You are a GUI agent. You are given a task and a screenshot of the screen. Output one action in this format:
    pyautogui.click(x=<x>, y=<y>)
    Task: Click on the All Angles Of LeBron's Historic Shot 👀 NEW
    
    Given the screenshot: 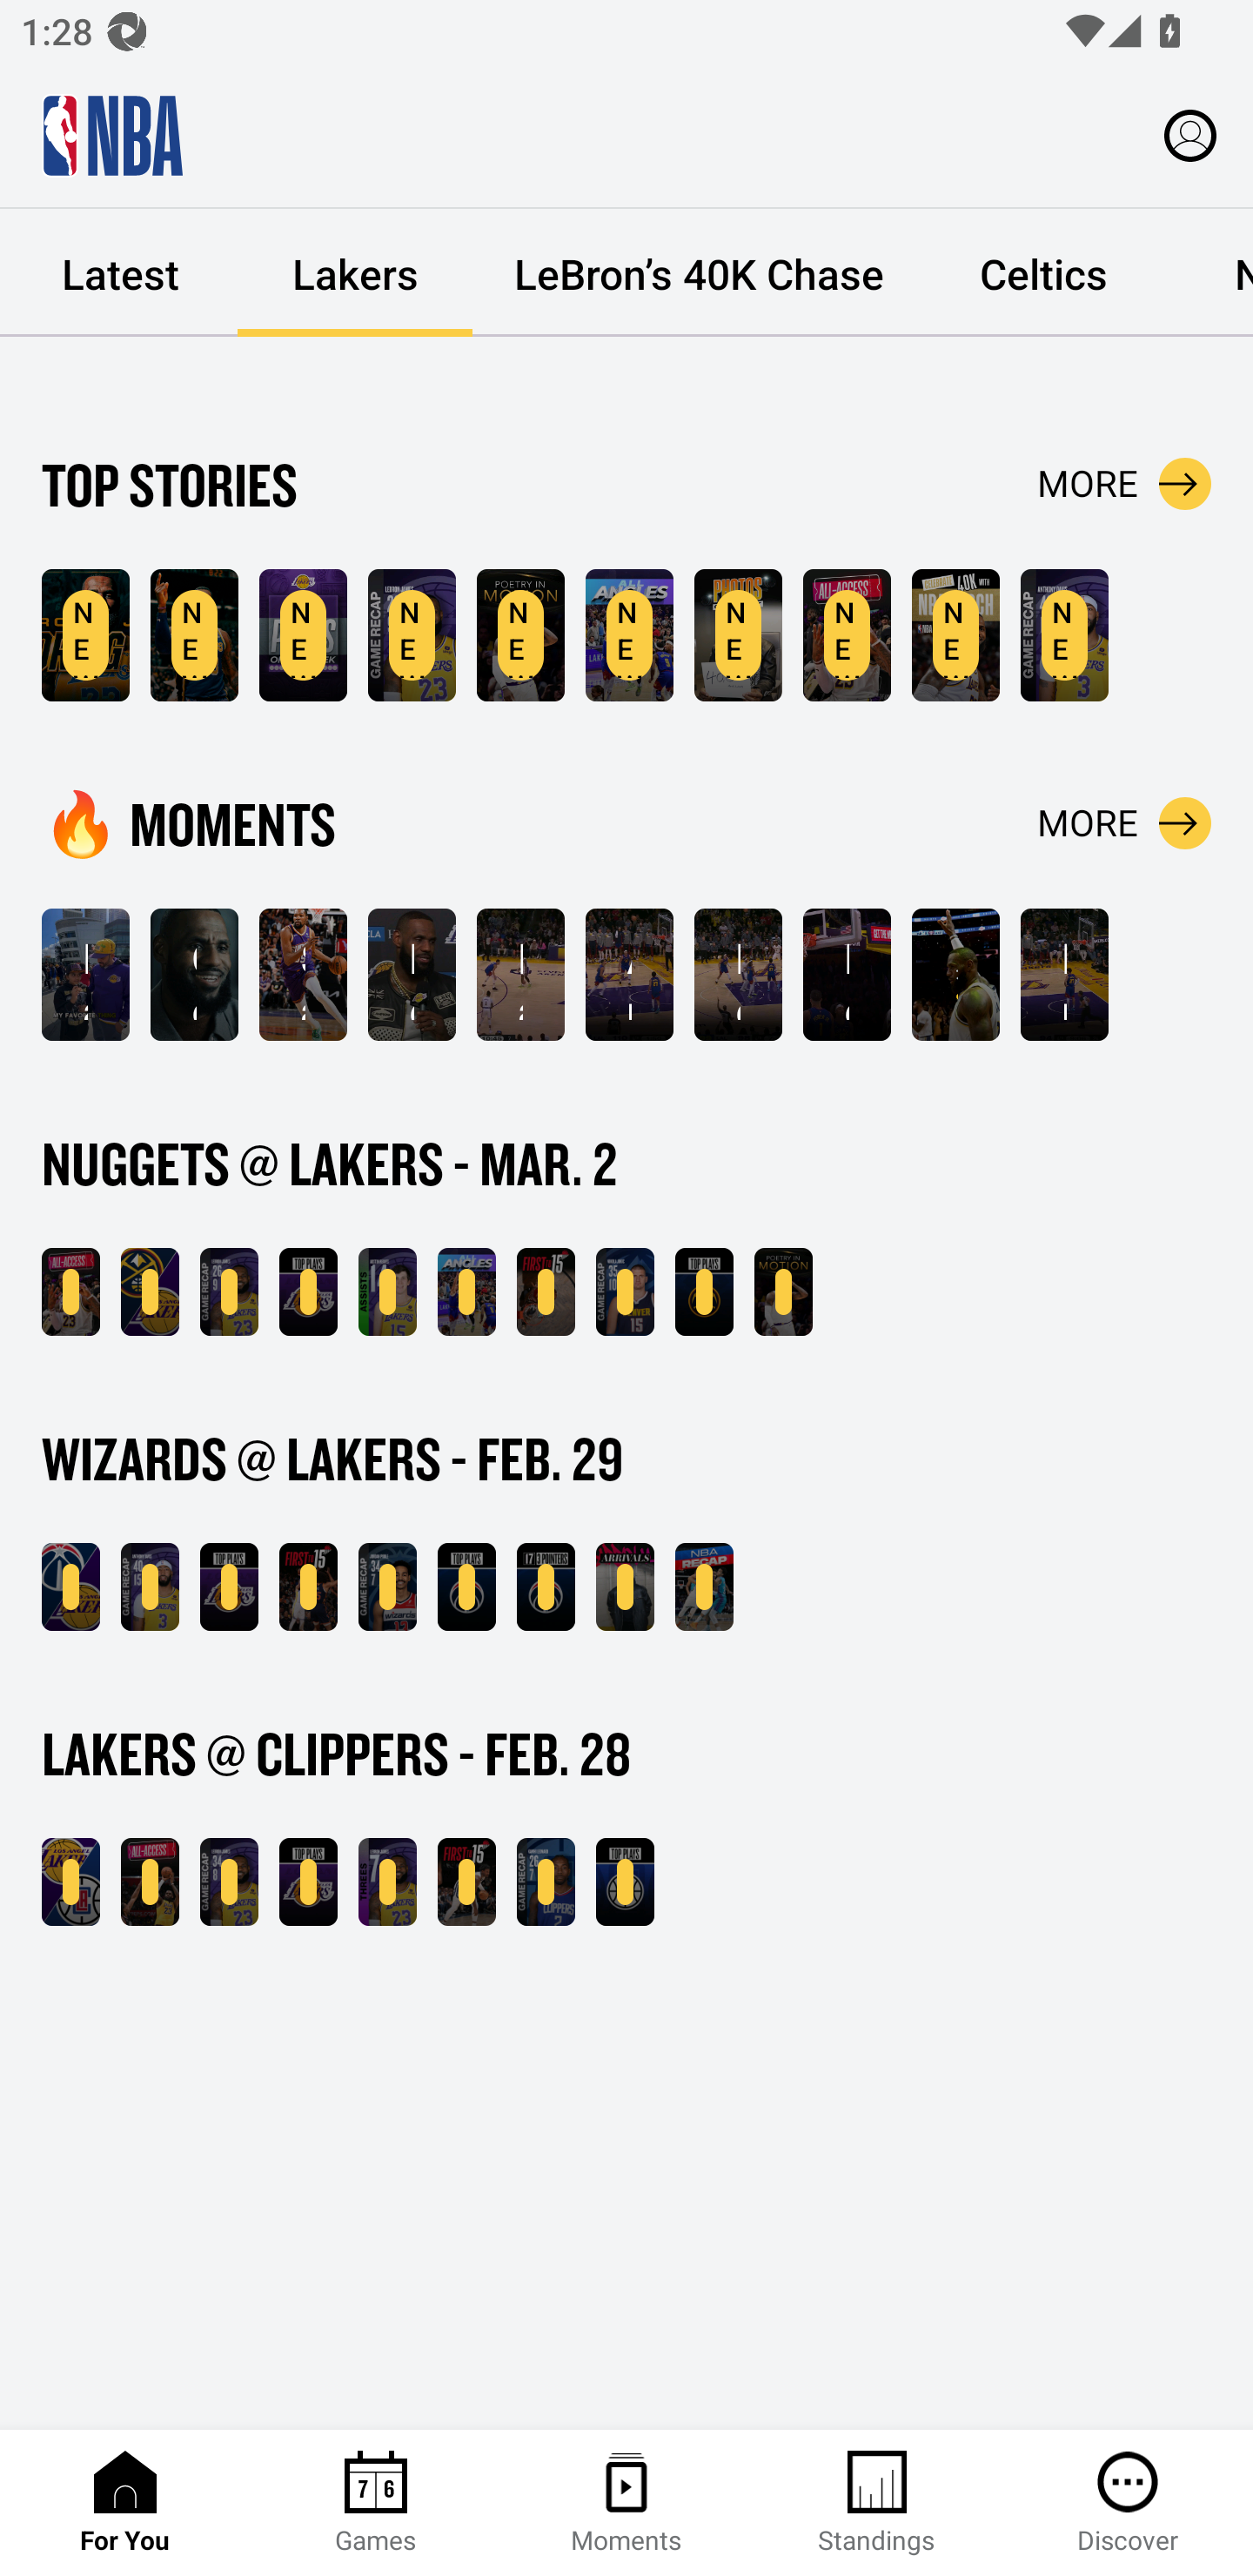 What is the action you would take?
    pyautogui.click(x=629, y=635)
    